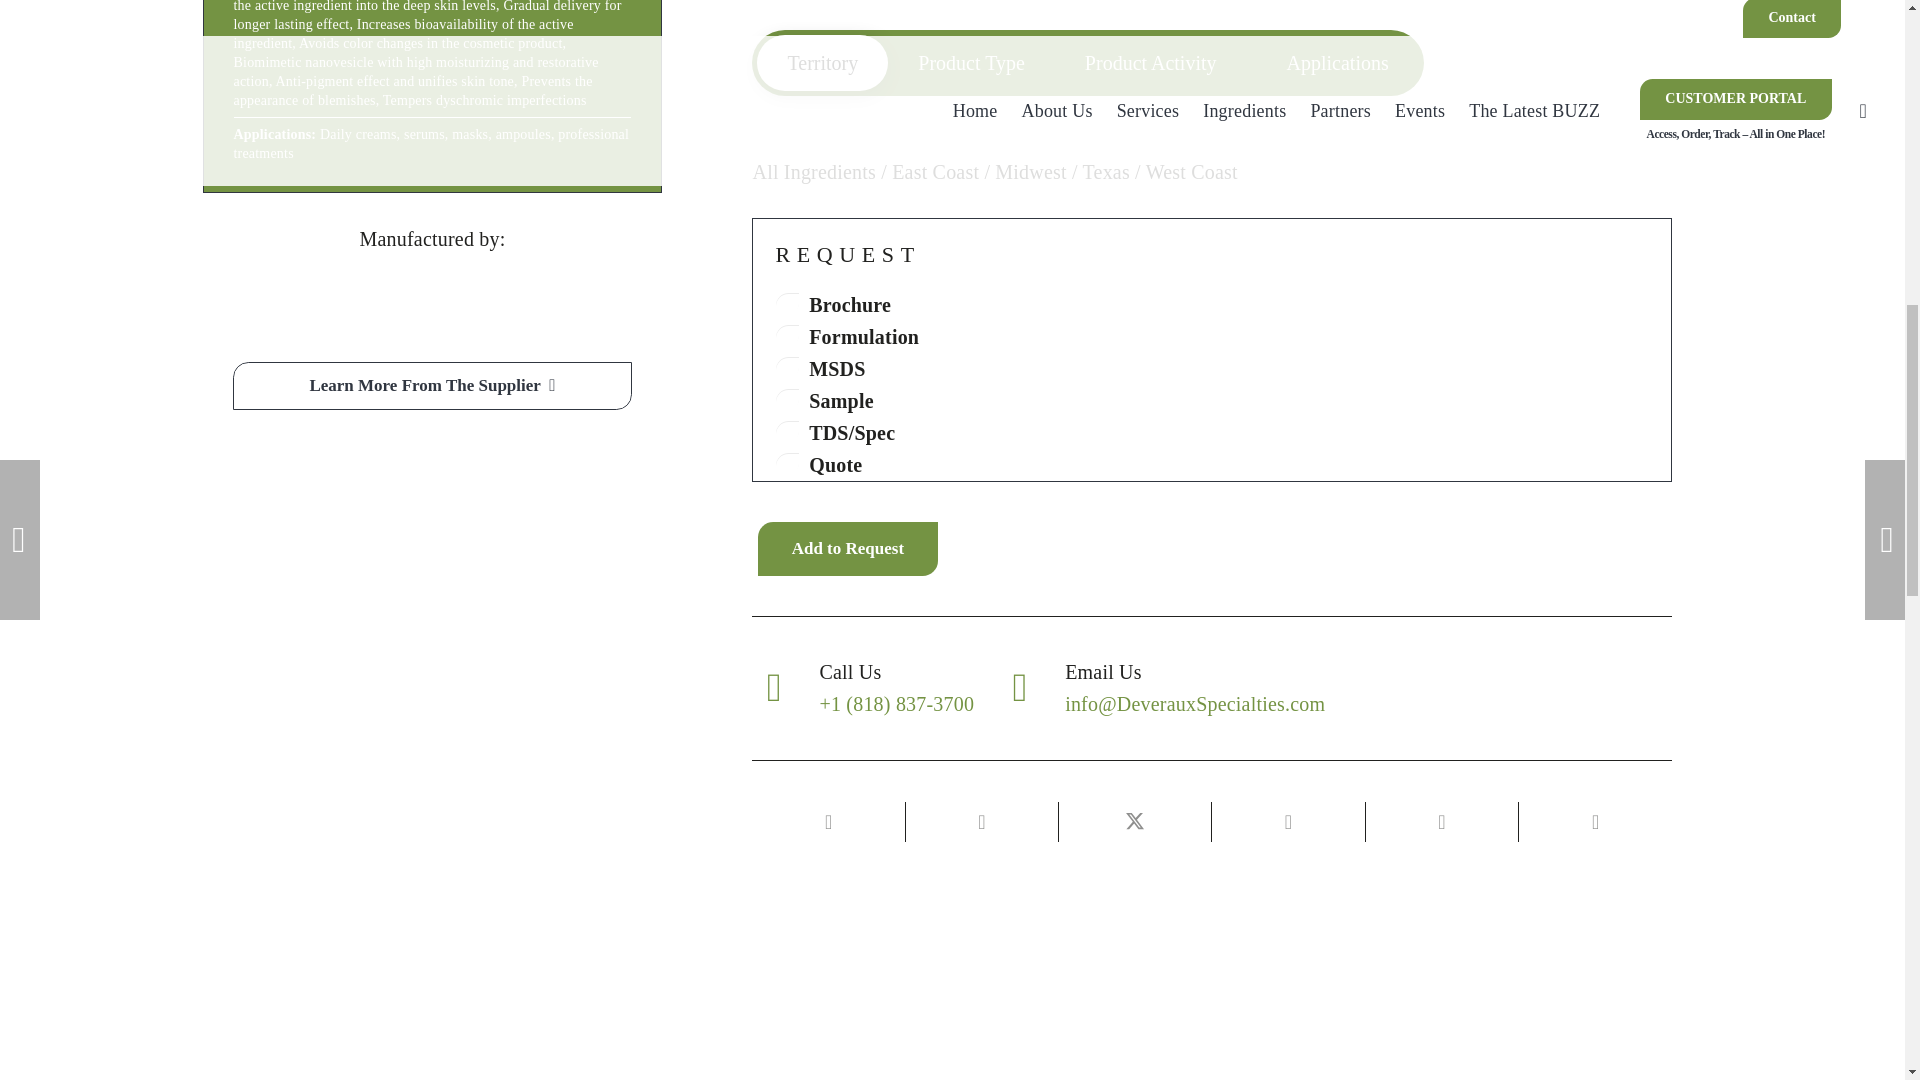 This screenshot has width=1920, height=1080. I want to click on Share this, so click(1442, 822).